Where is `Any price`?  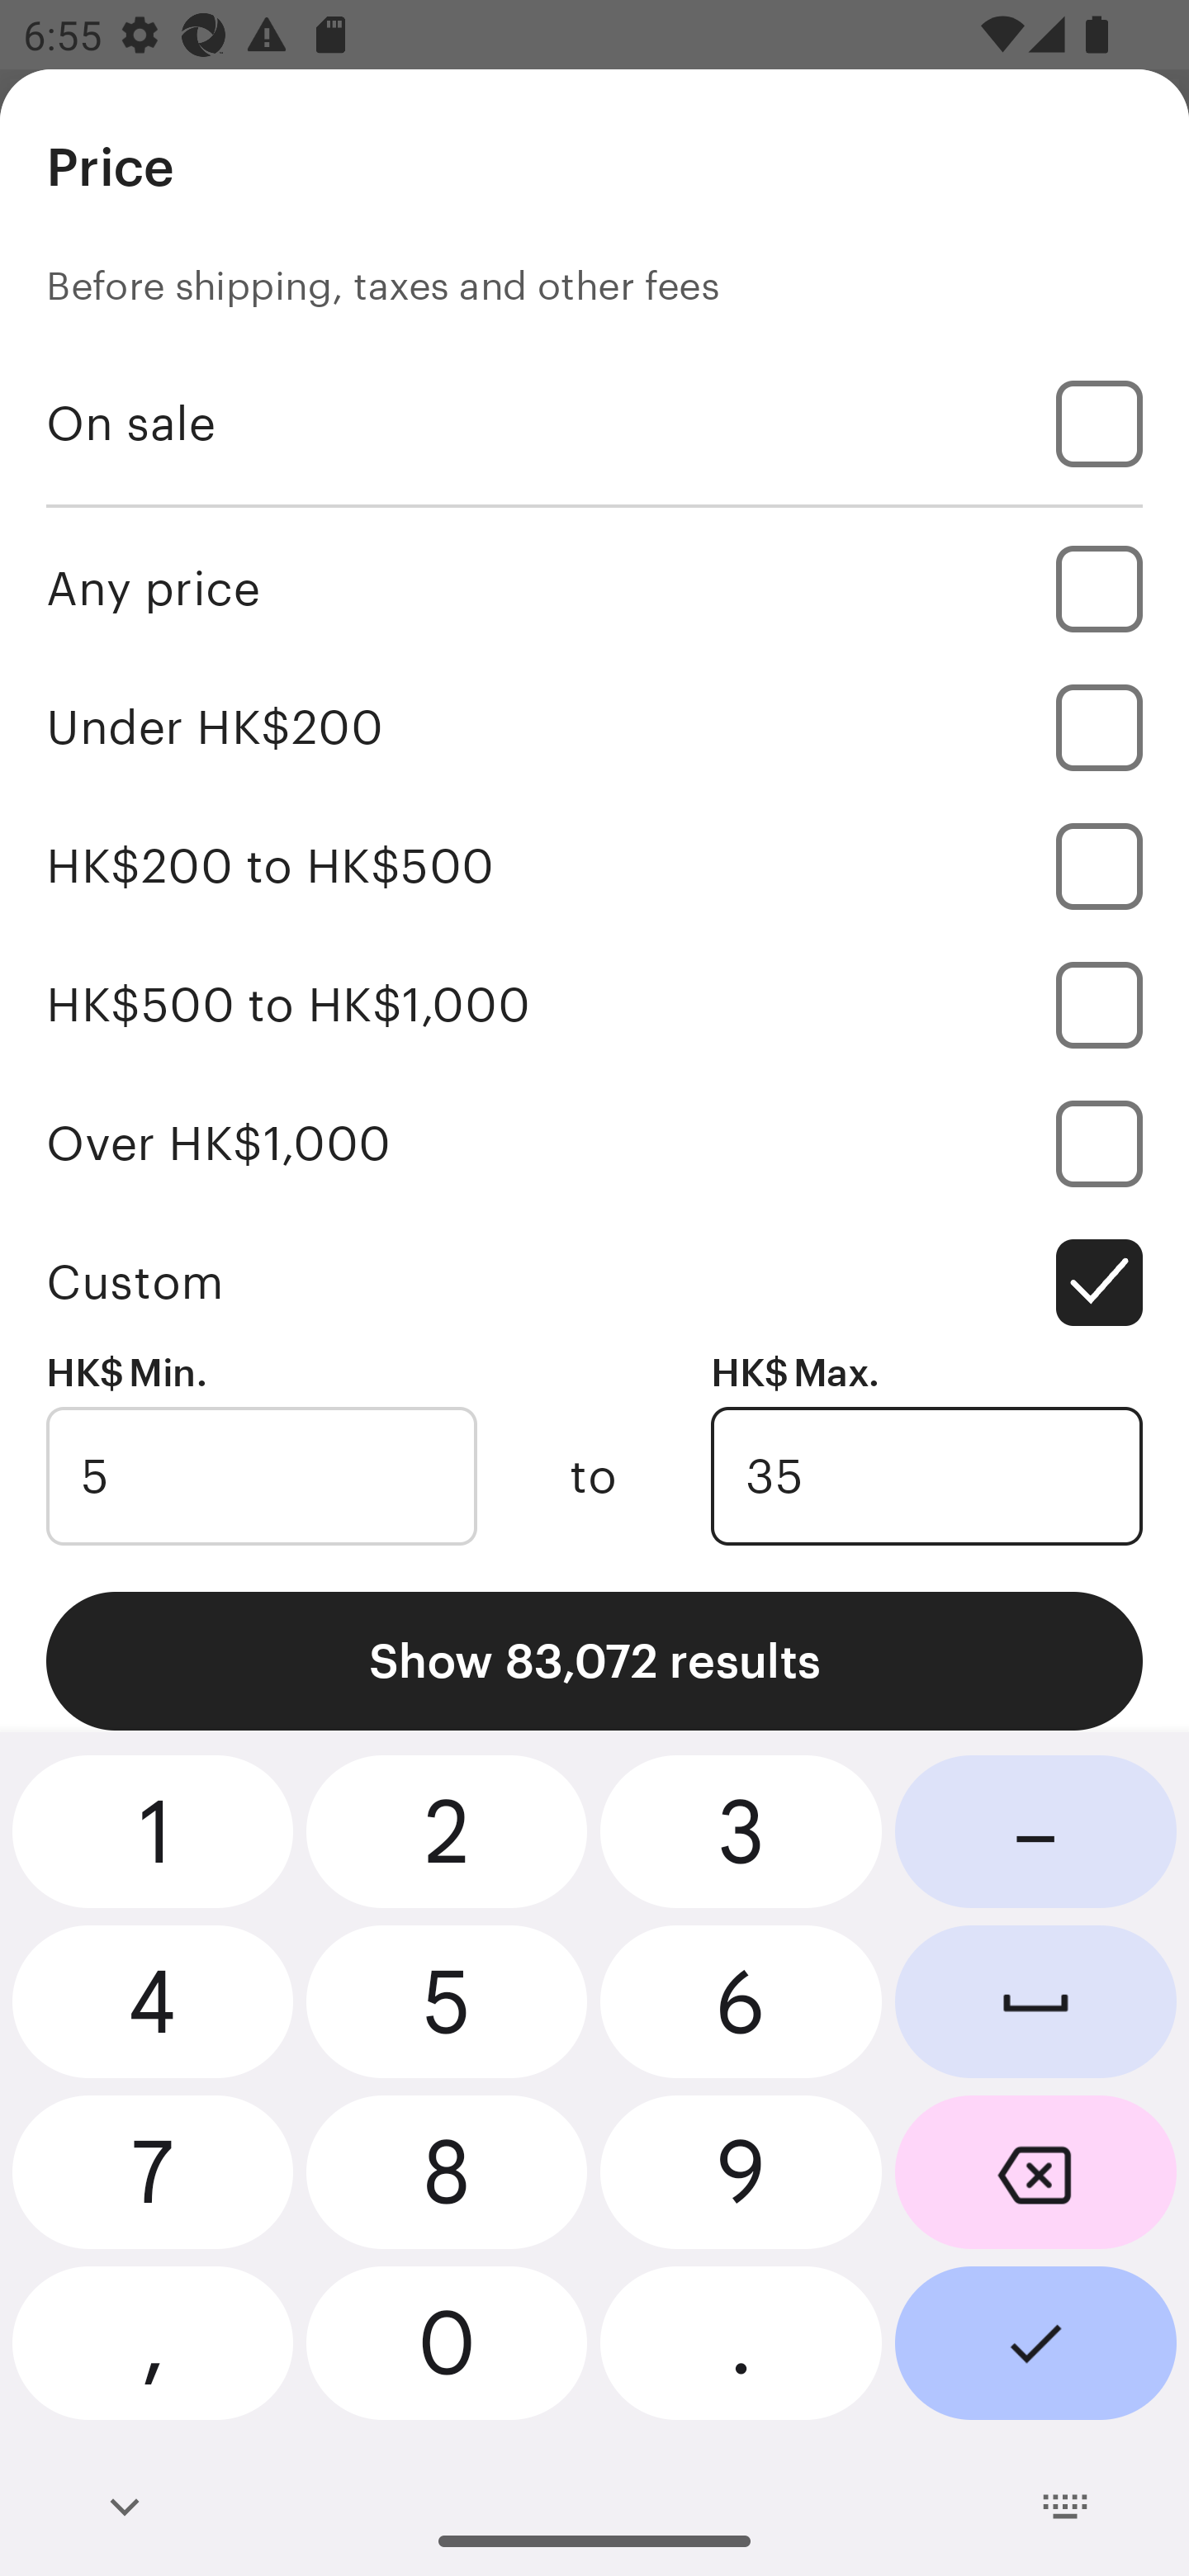 Any price is located at coordinates (594, 588).